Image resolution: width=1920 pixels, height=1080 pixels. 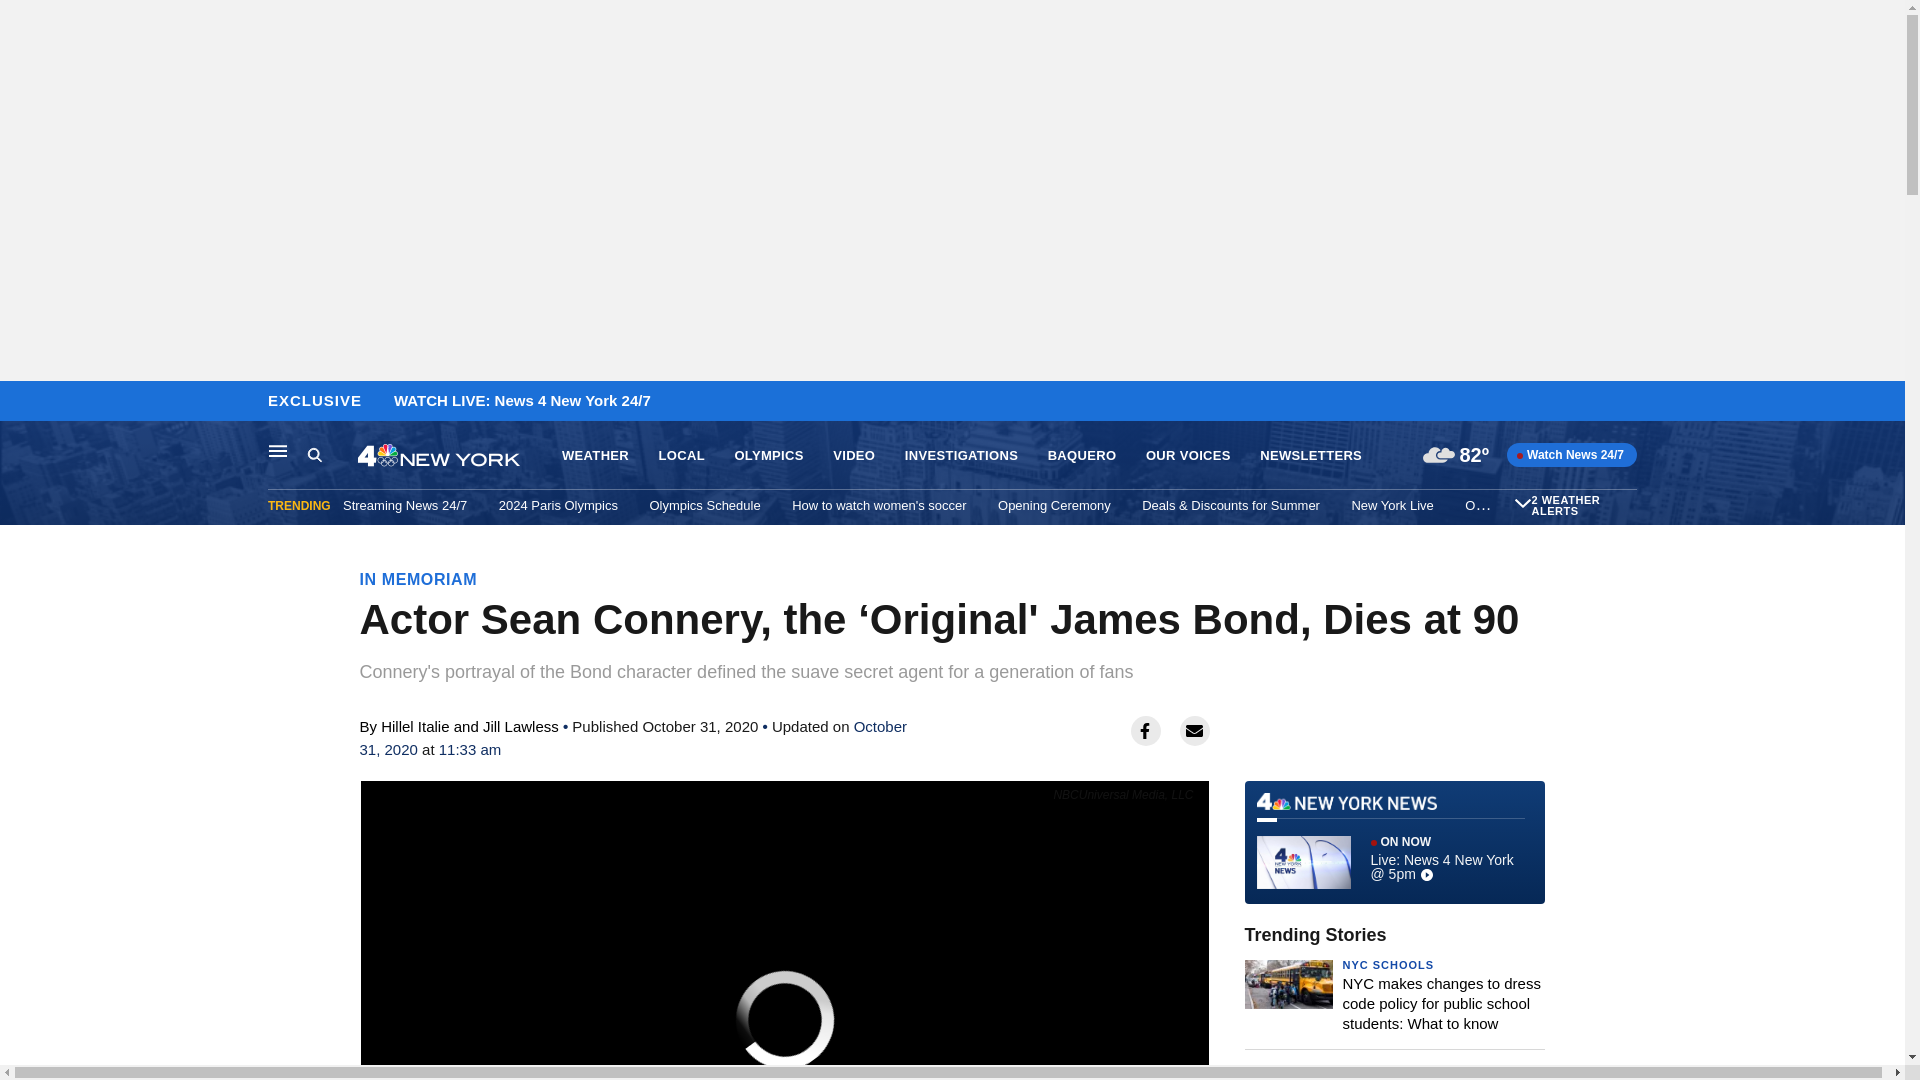 I want to click on 2024 Paris Olympics, so click(x=558, y=505).